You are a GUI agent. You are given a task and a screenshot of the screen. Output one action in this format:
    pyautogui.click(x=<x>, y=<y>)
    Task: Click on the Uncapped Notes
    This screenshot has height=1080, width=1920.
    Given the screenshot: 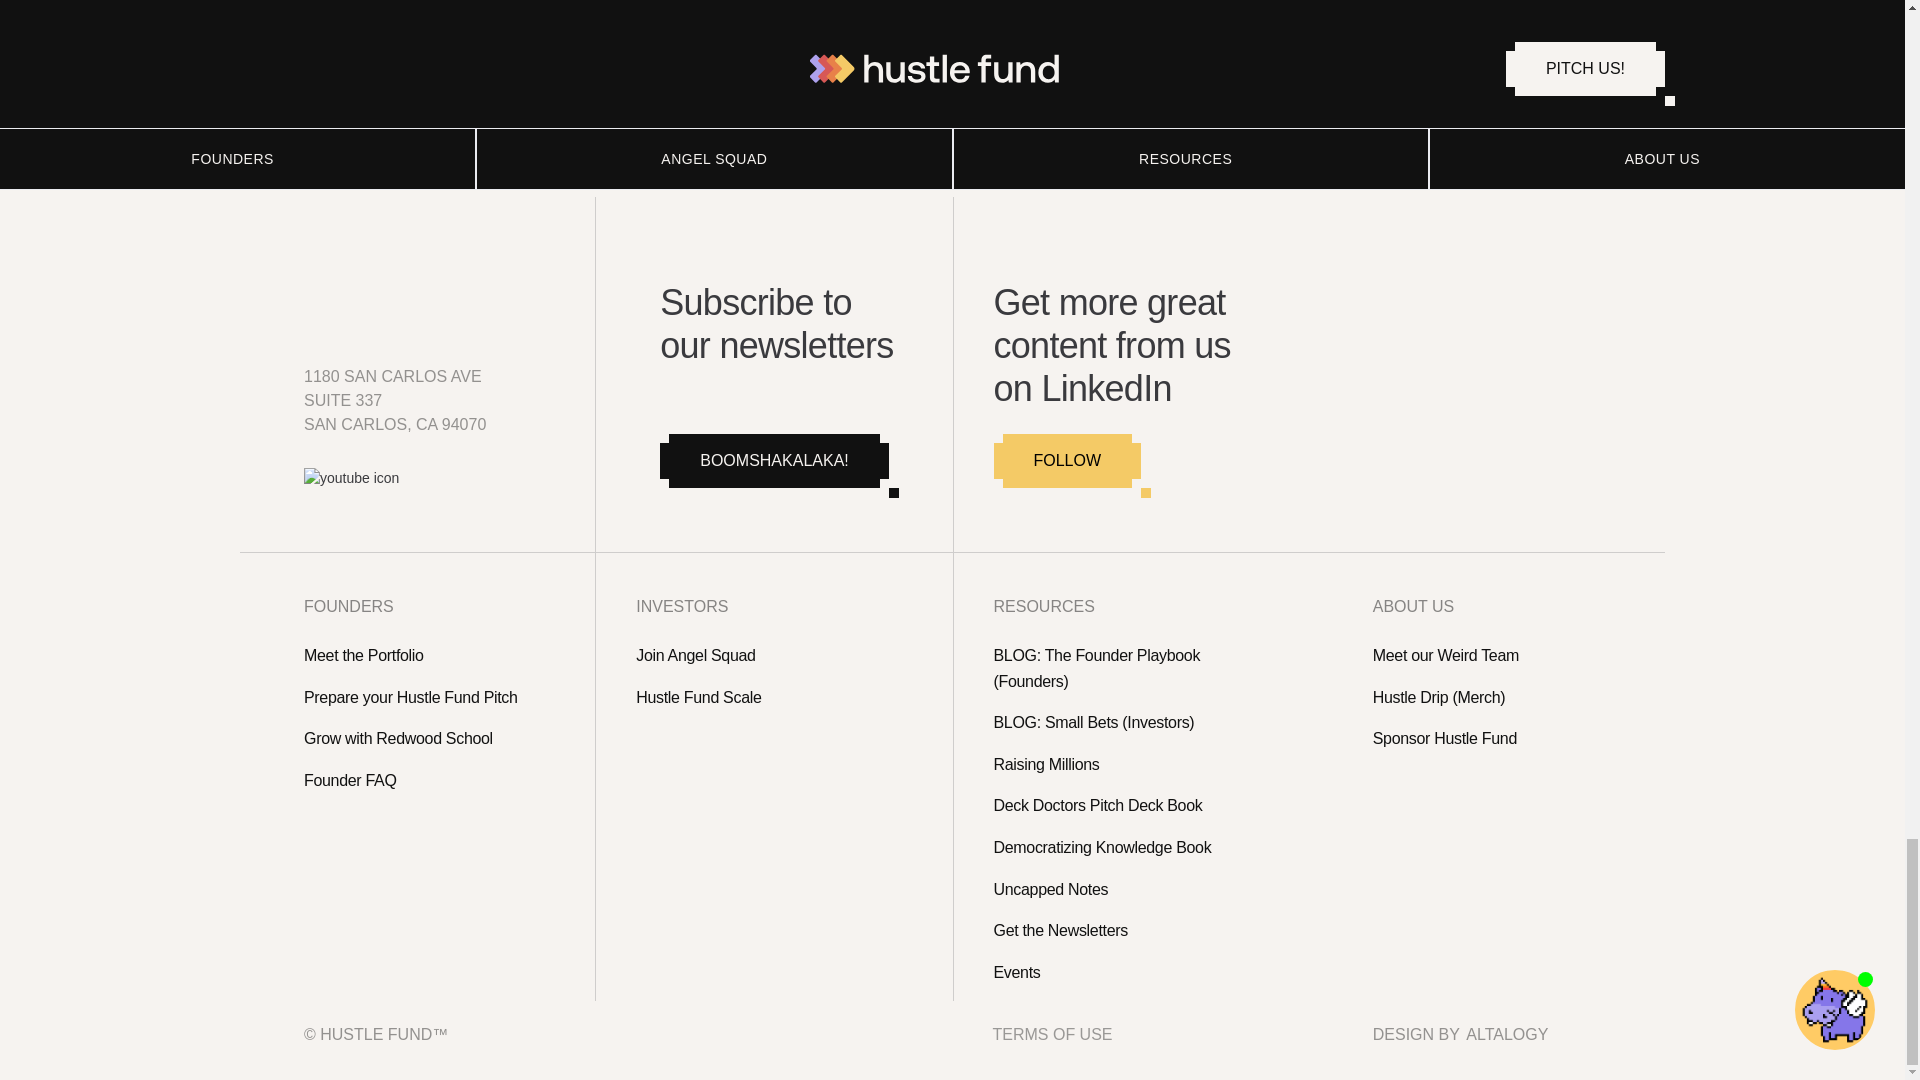 What is the action you would take?
    pyautogui.click(x=1135, y=889)
    